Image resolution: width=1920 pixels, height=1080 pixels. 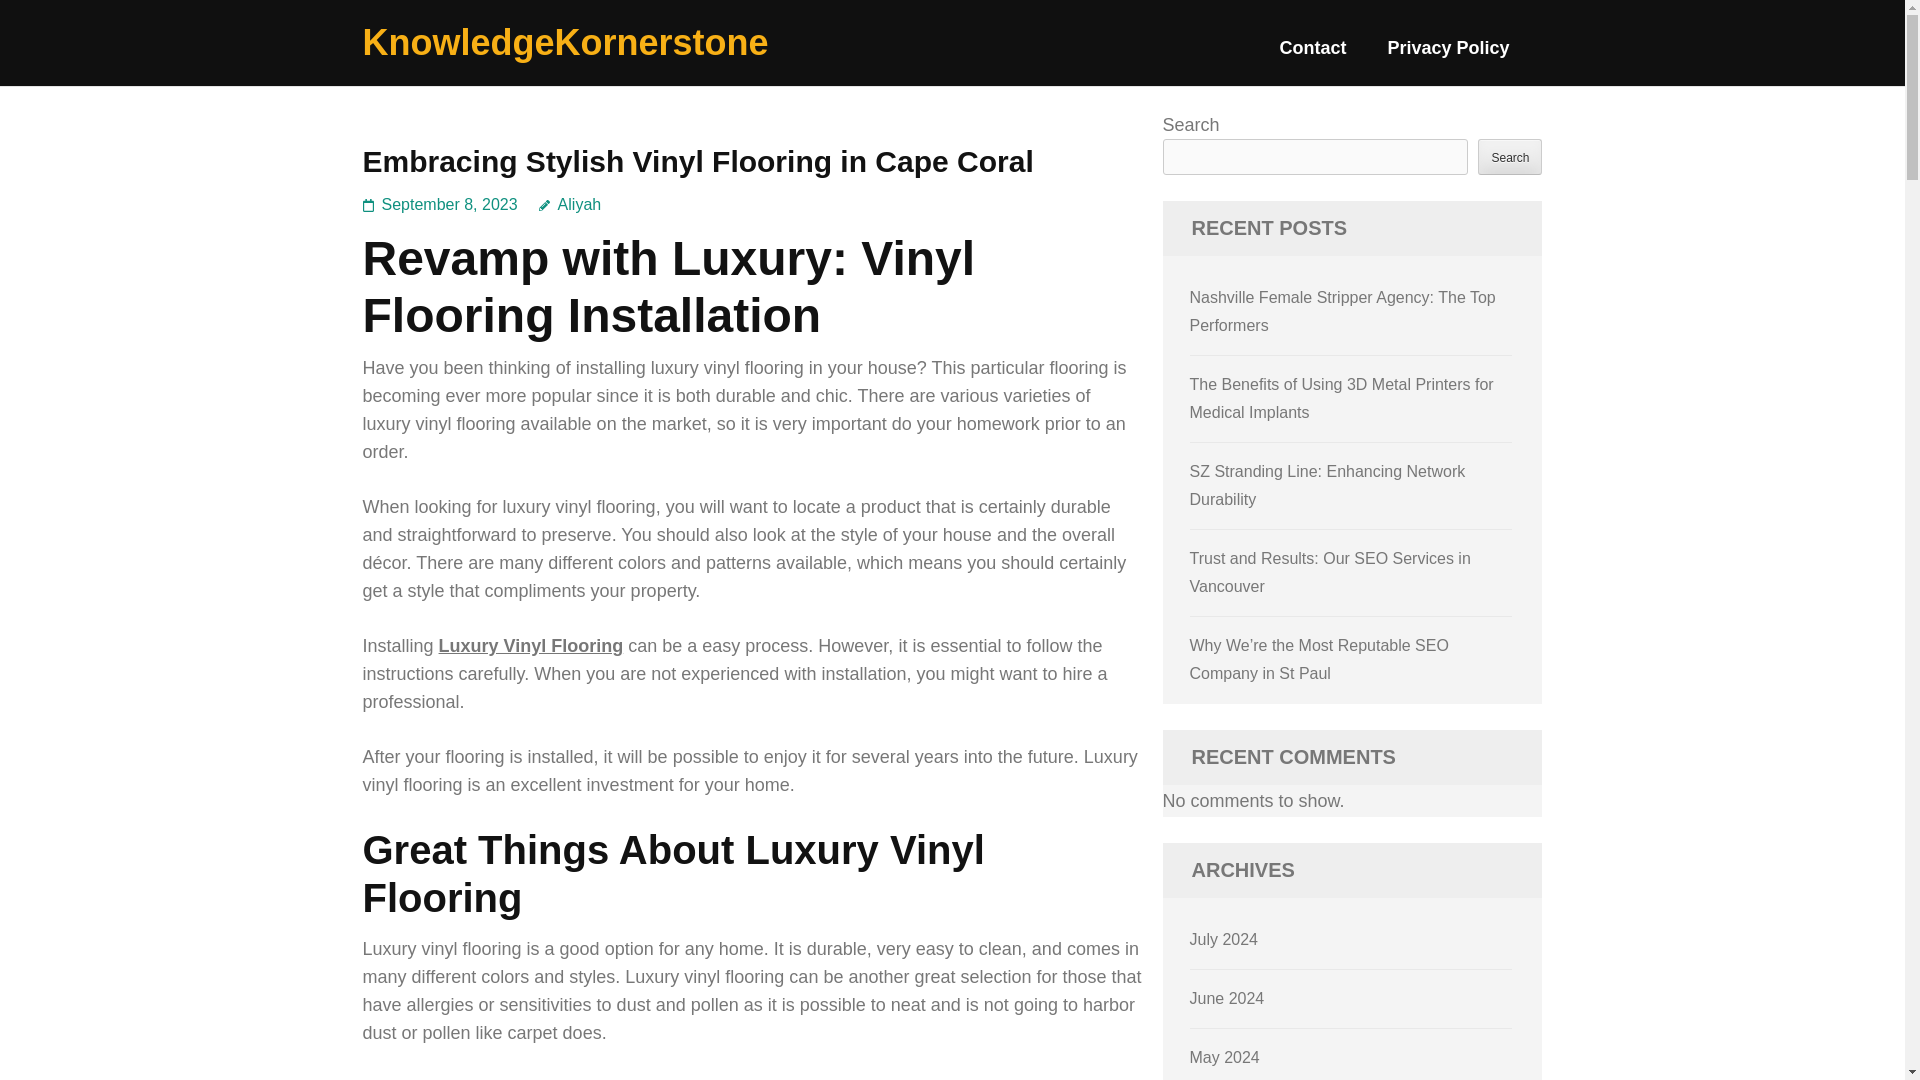 What do you see at coordinates (1510, 156) in the screenshot?
I see `Search` at bounding box center [1510, 156].